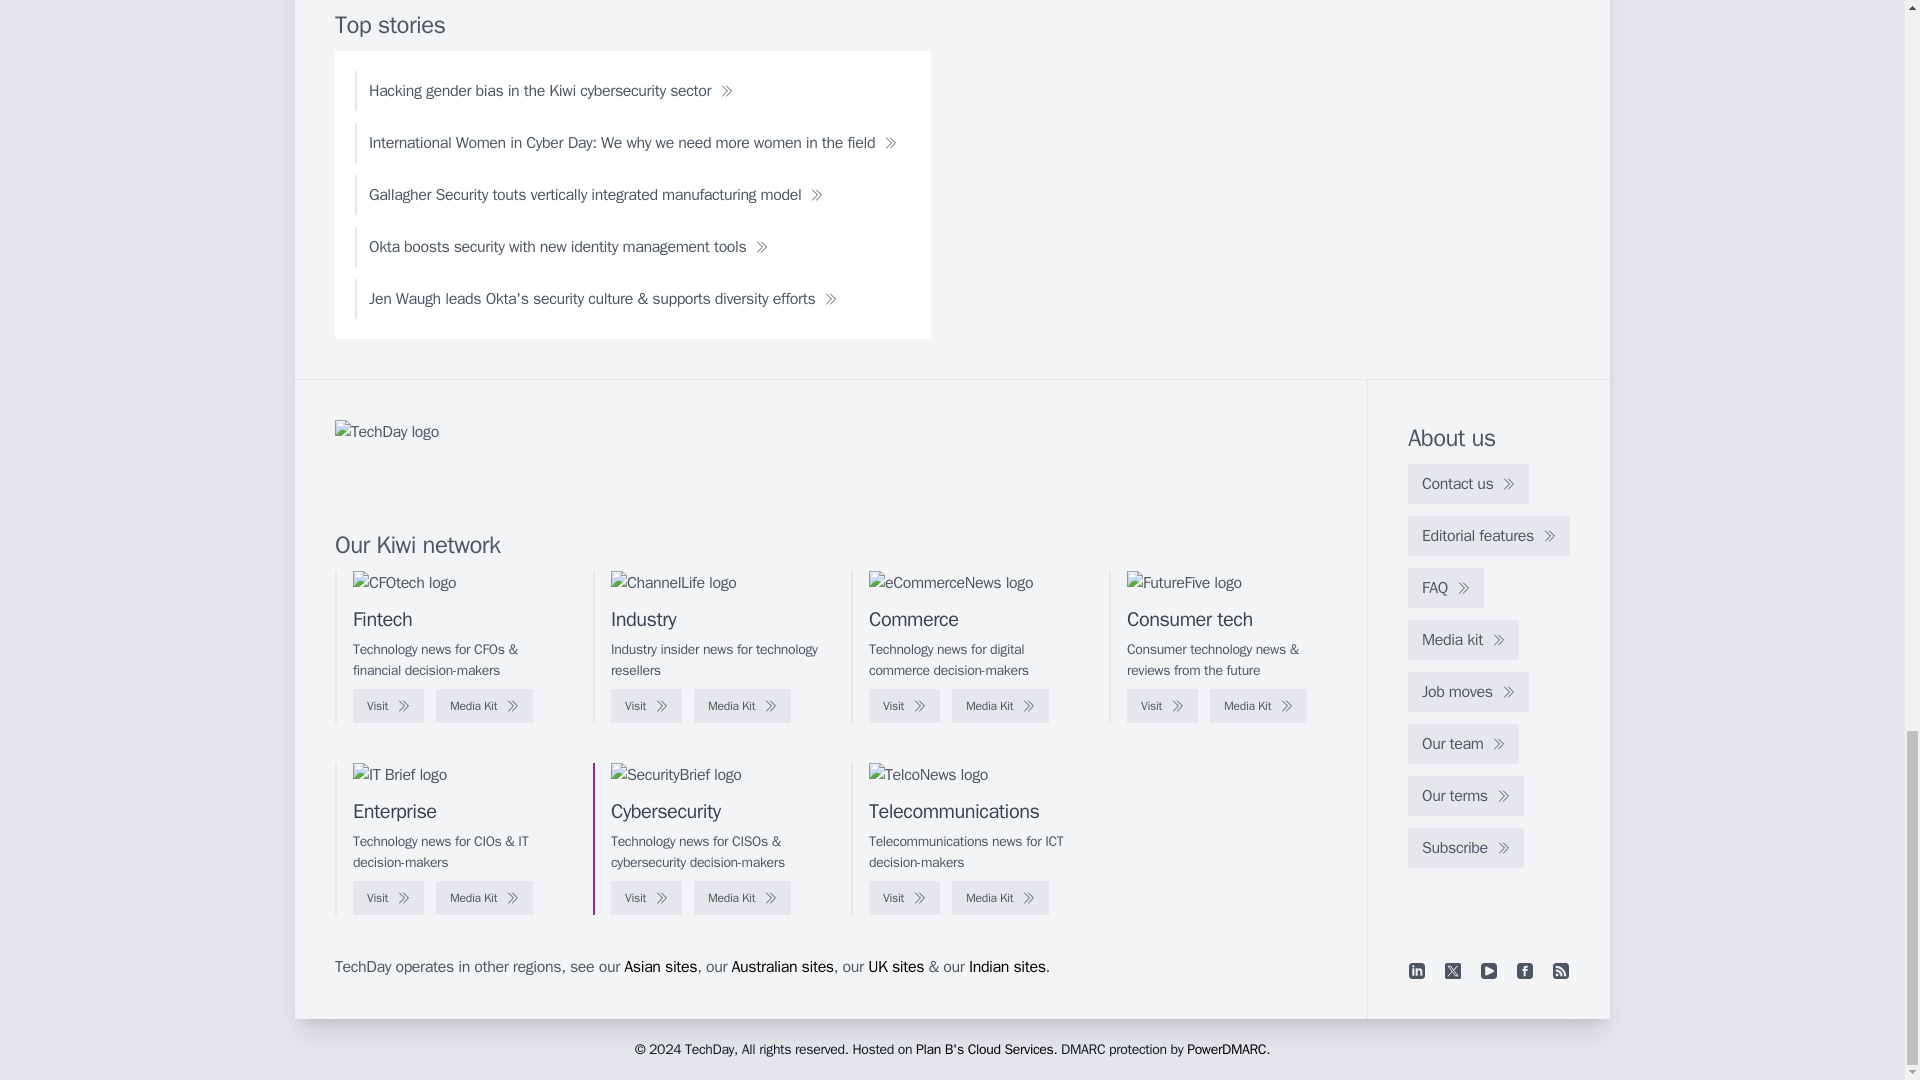 The height and width of the screenshot is (1080, 1920). I want to click on Visit, so click(646, 706).